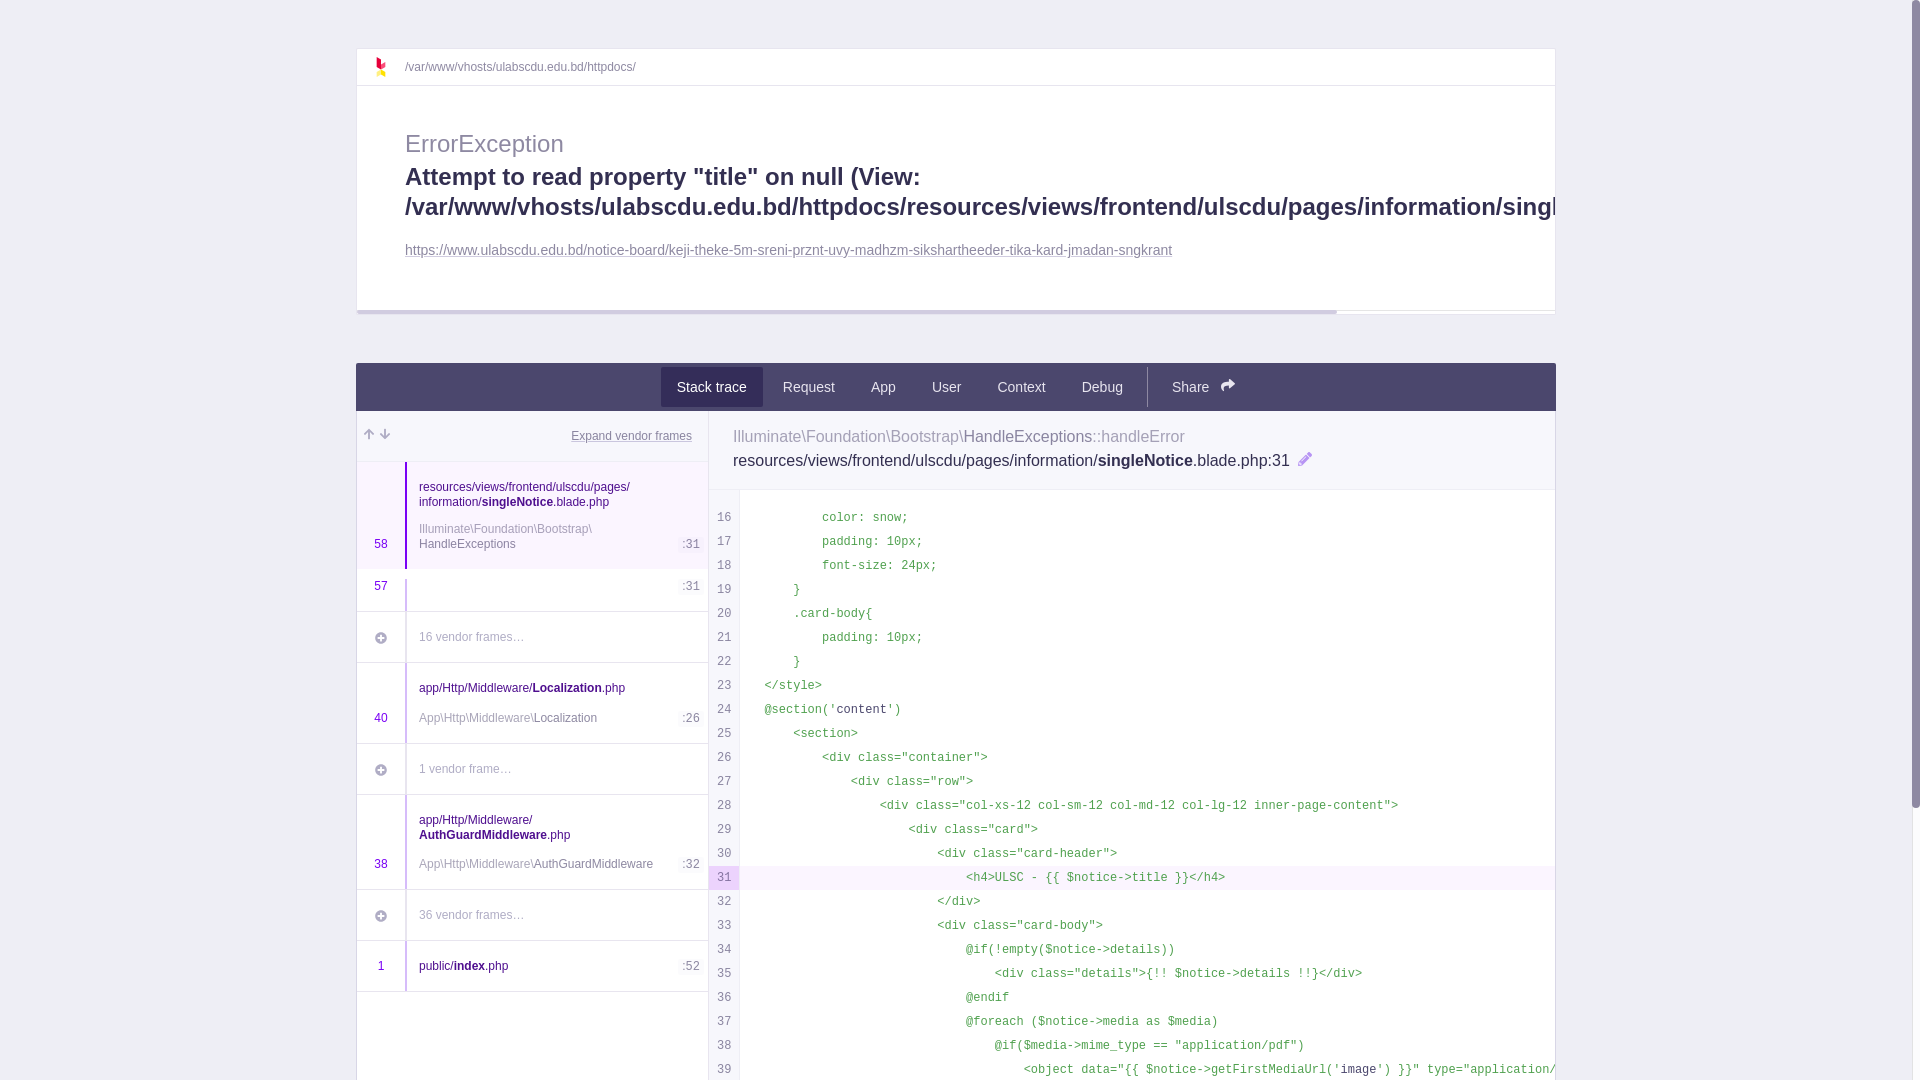  I want to click on Request, so click(809, 387).